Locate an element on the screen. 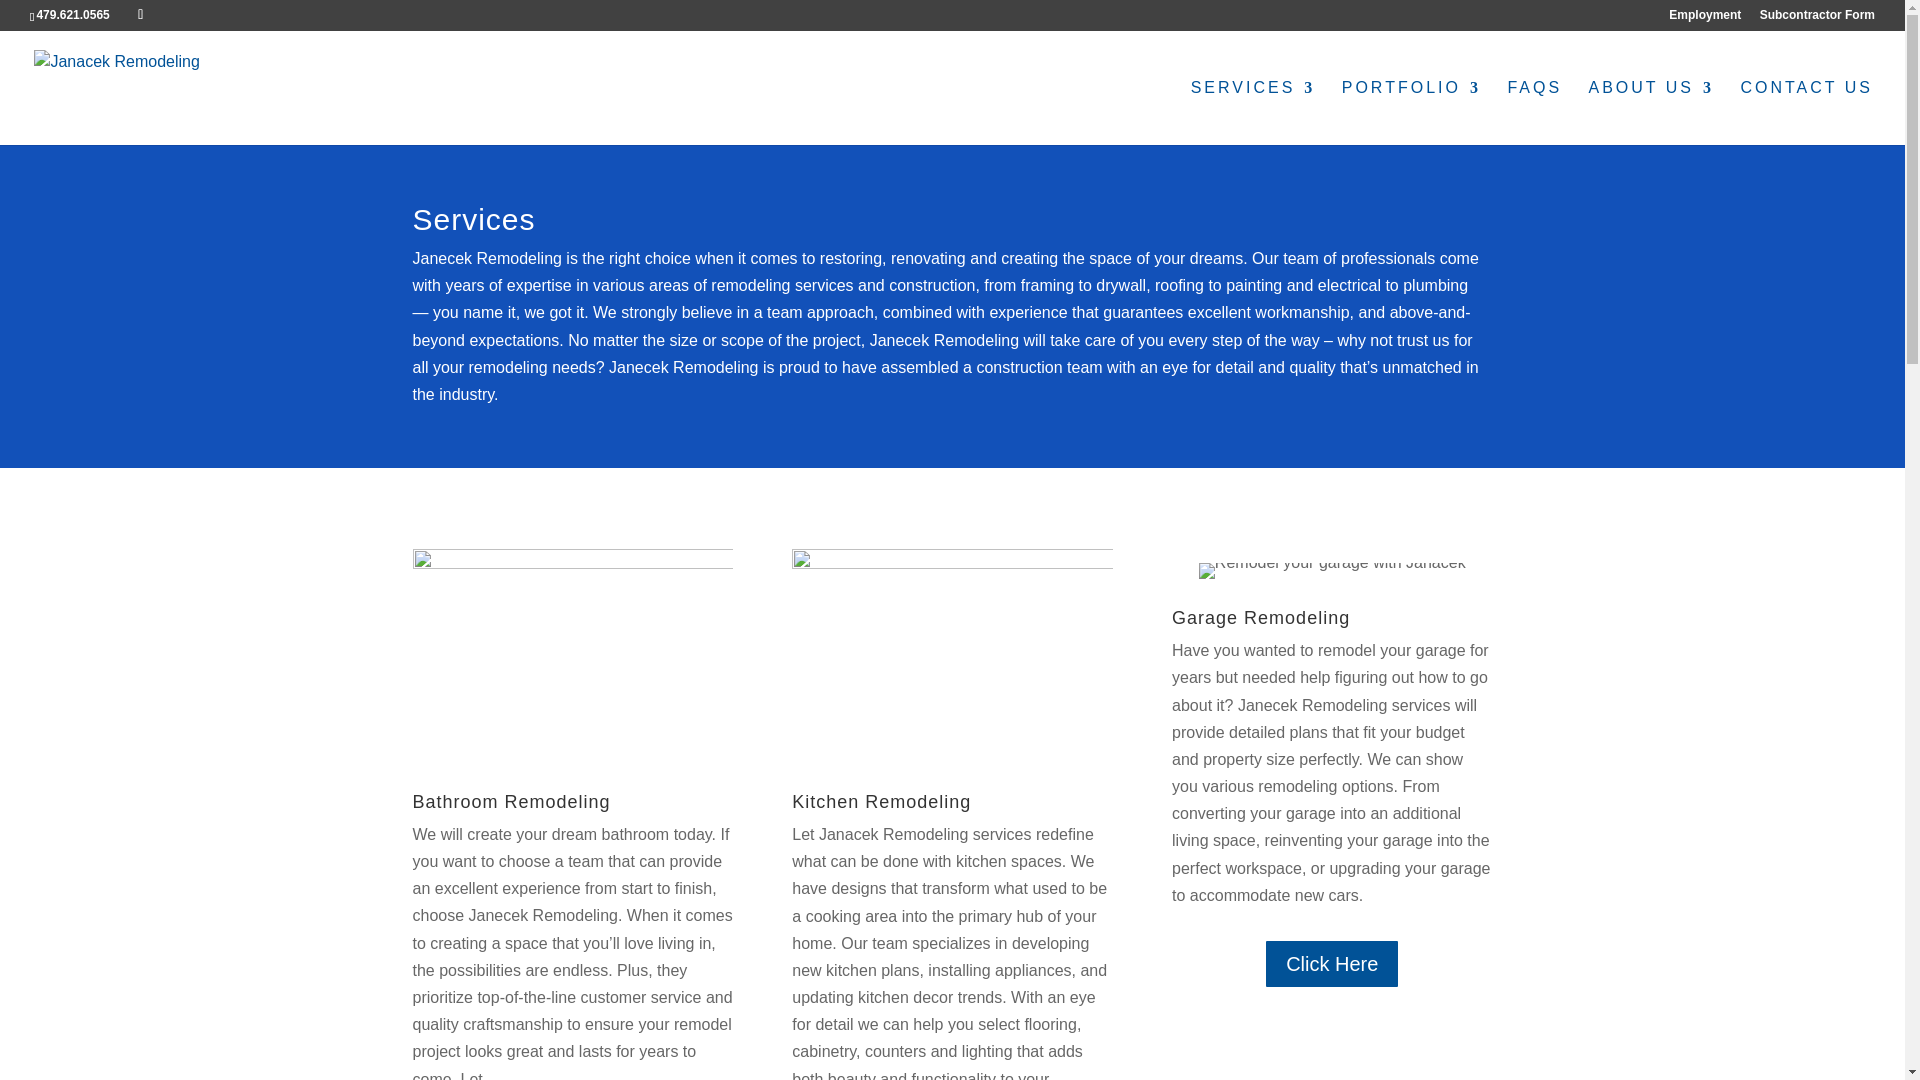 This screenshot has height=1080, width=1920. 479.621.0565 is located at coordinates (72, 14).